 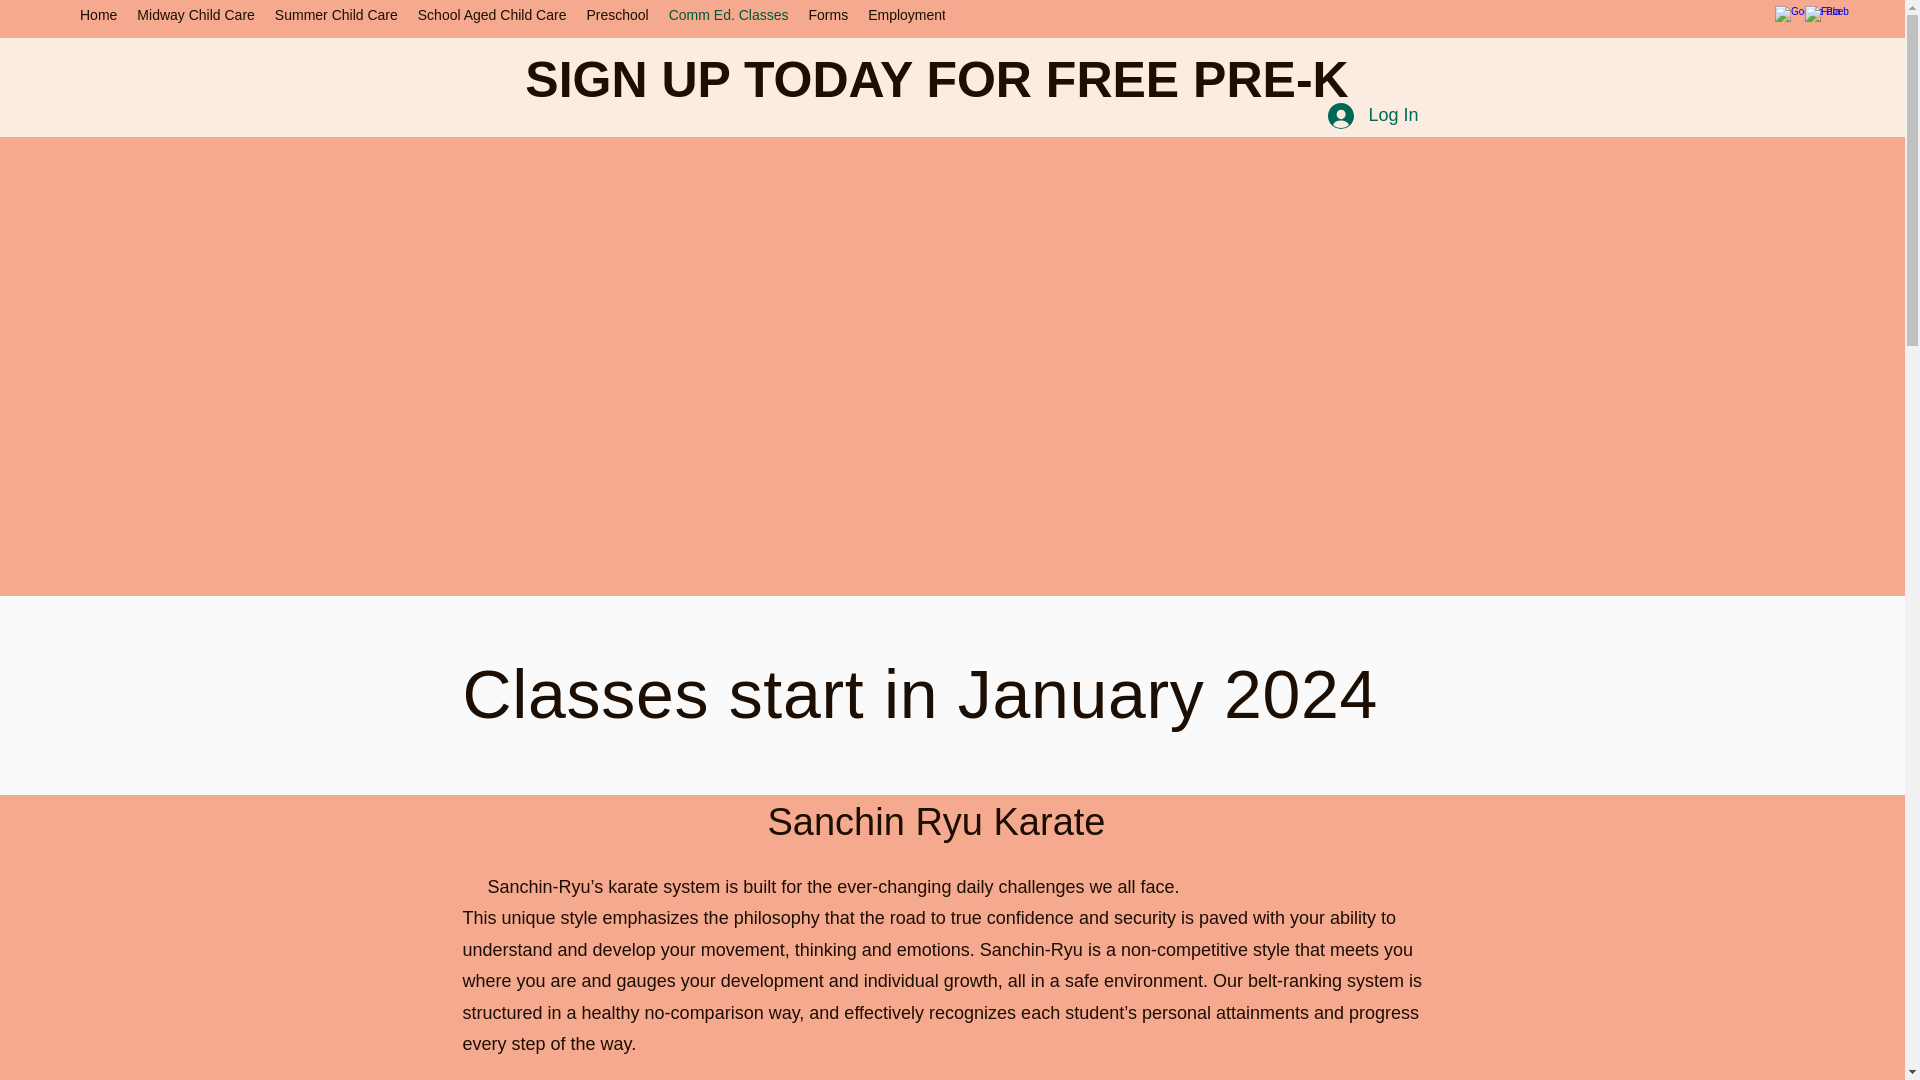 What do you see at coordinates (907, 17) in the screenshot?
I see `Employment` at bounding box center [907, 17].